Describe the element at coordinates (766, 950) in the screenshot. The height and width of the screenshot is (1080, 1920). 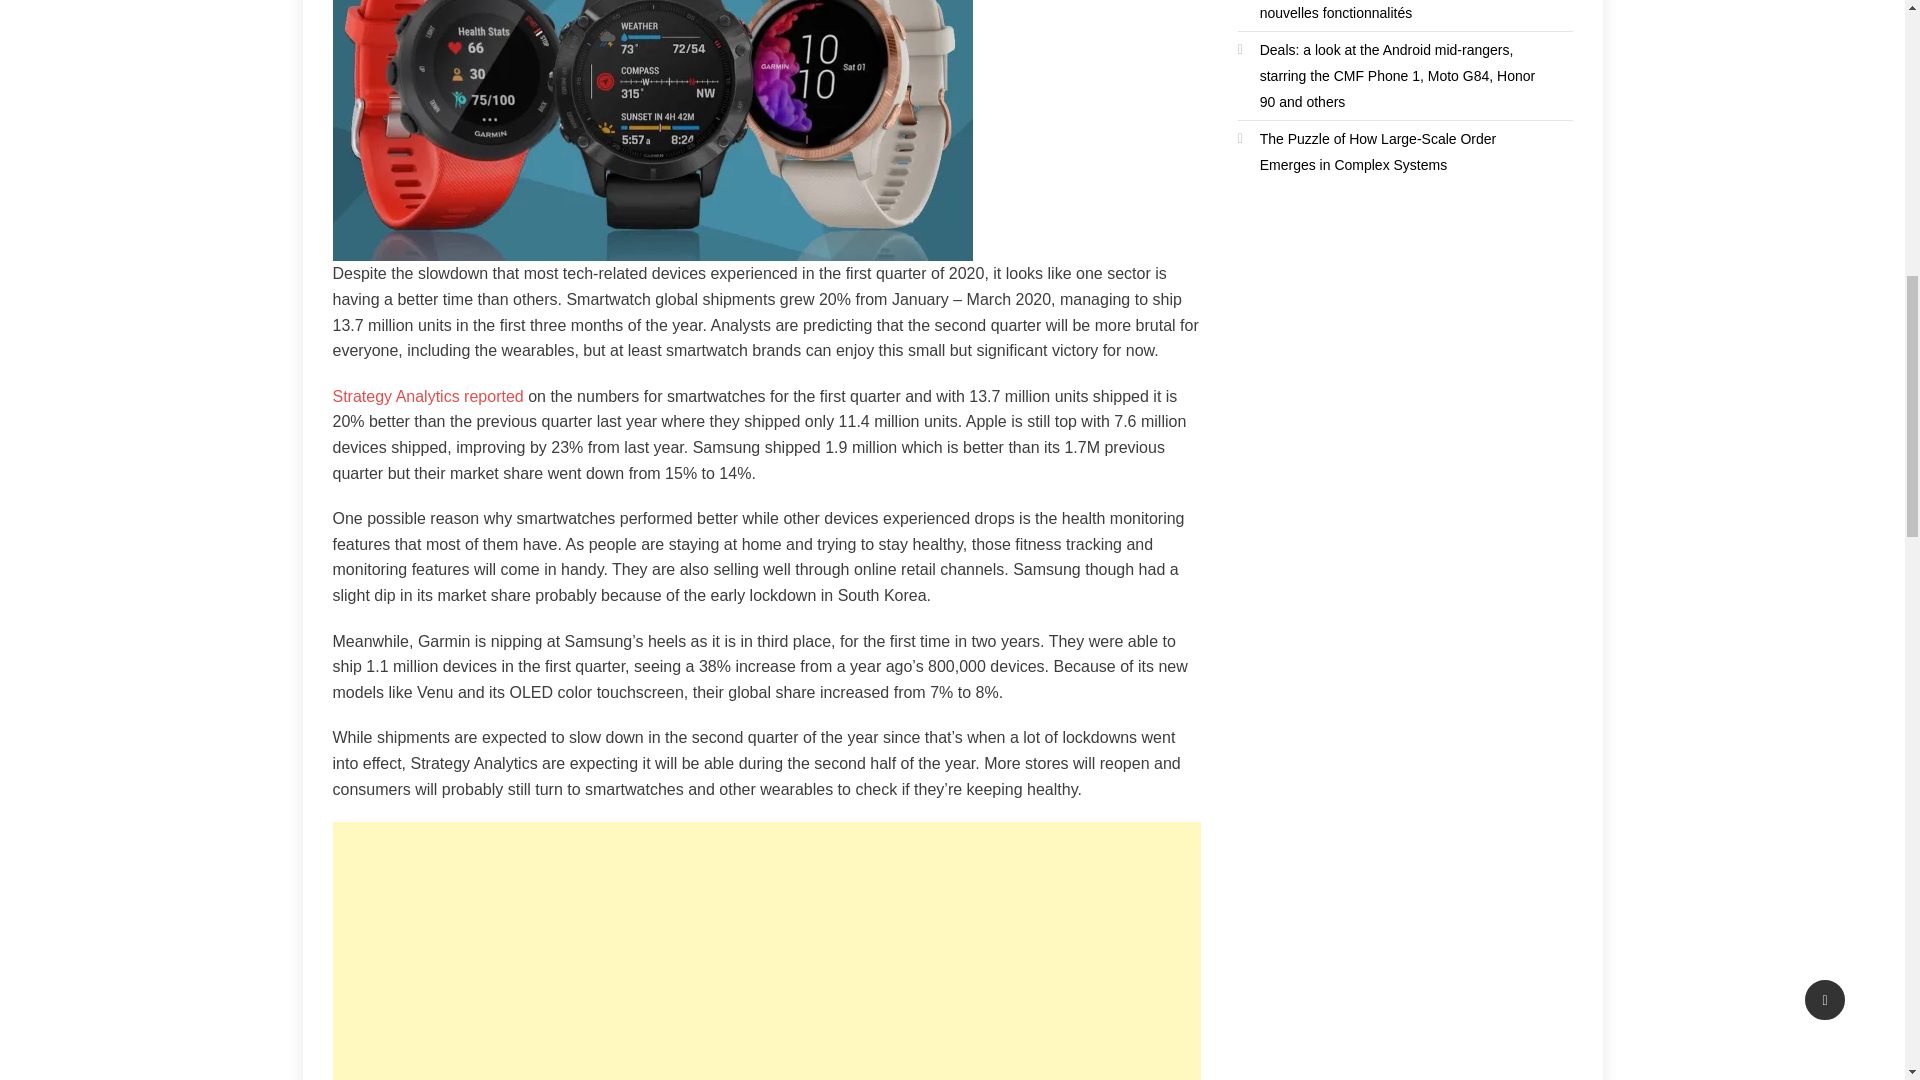
I see `Advertisement` at that location.